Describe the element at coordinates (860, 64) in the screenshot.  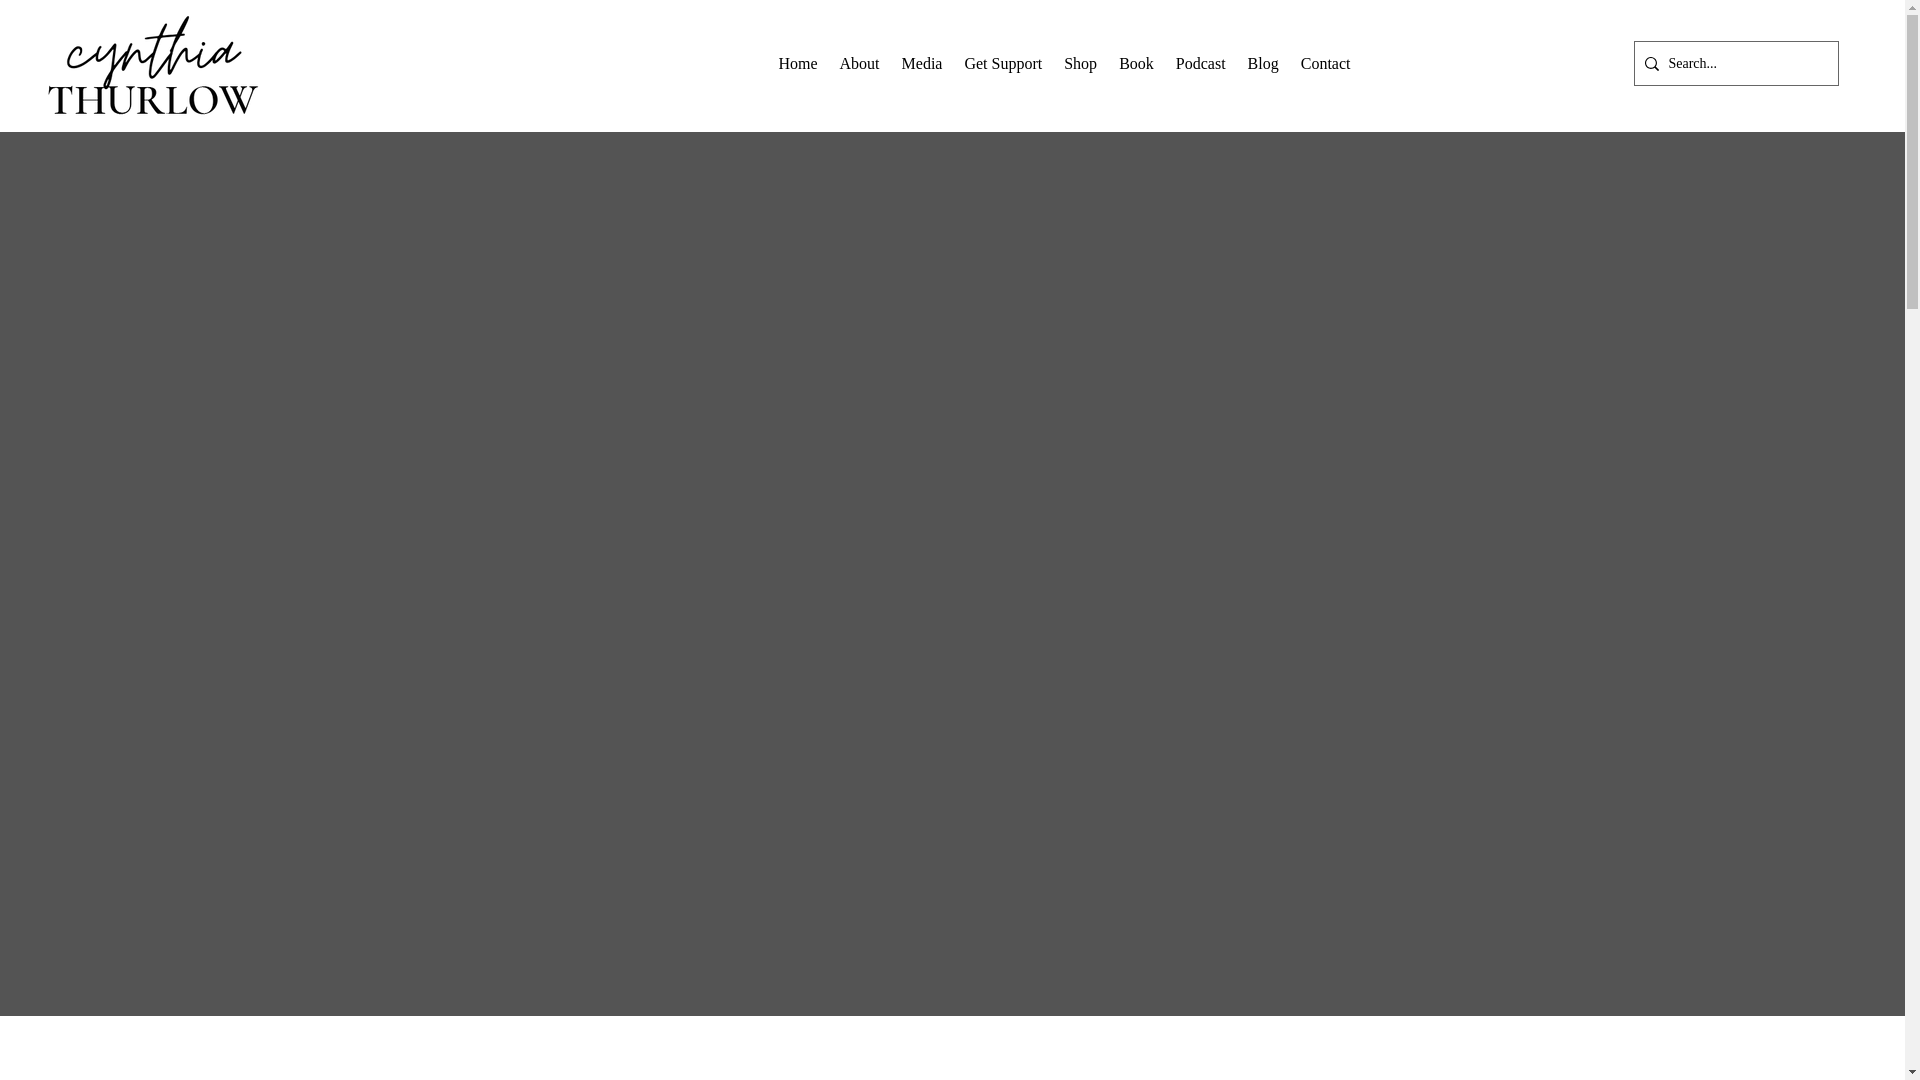
I see `Book` at that location.